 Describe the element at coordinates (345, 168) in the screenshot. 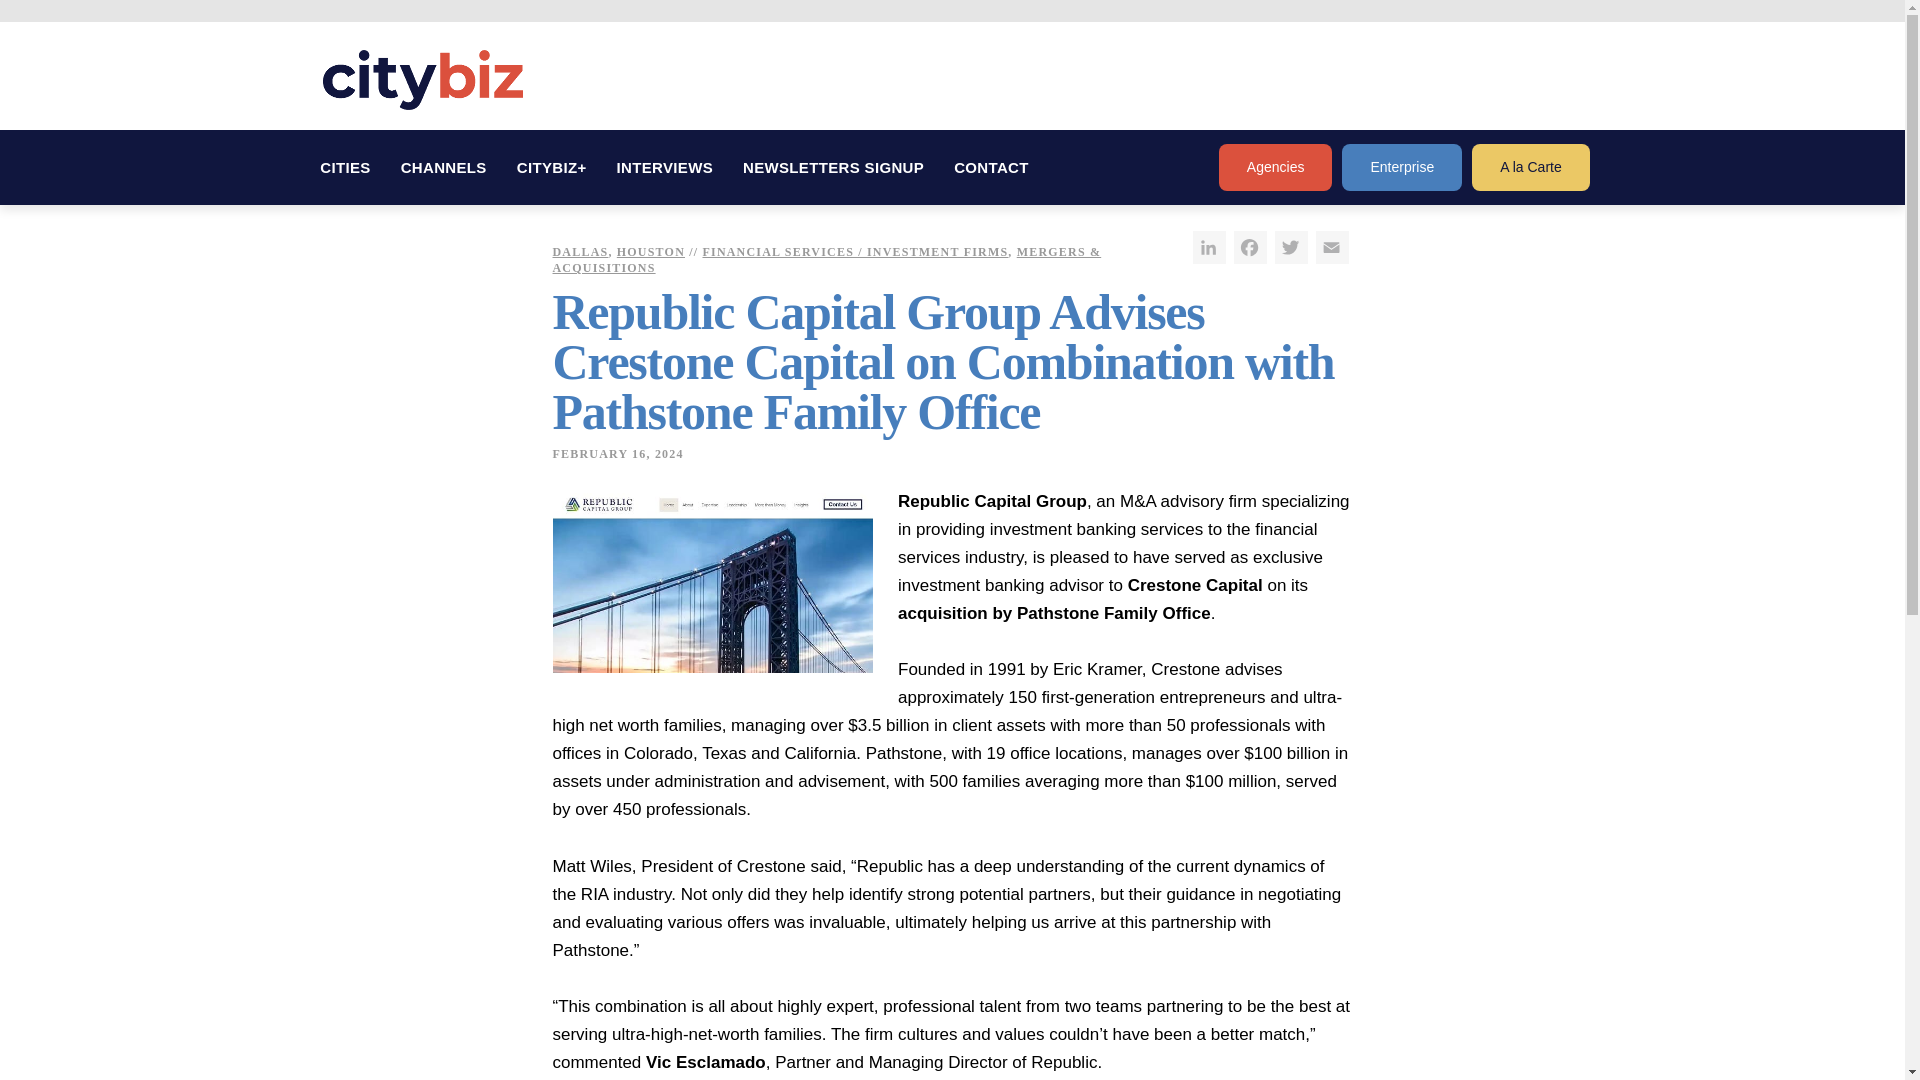

I see `CITIES` at that location.